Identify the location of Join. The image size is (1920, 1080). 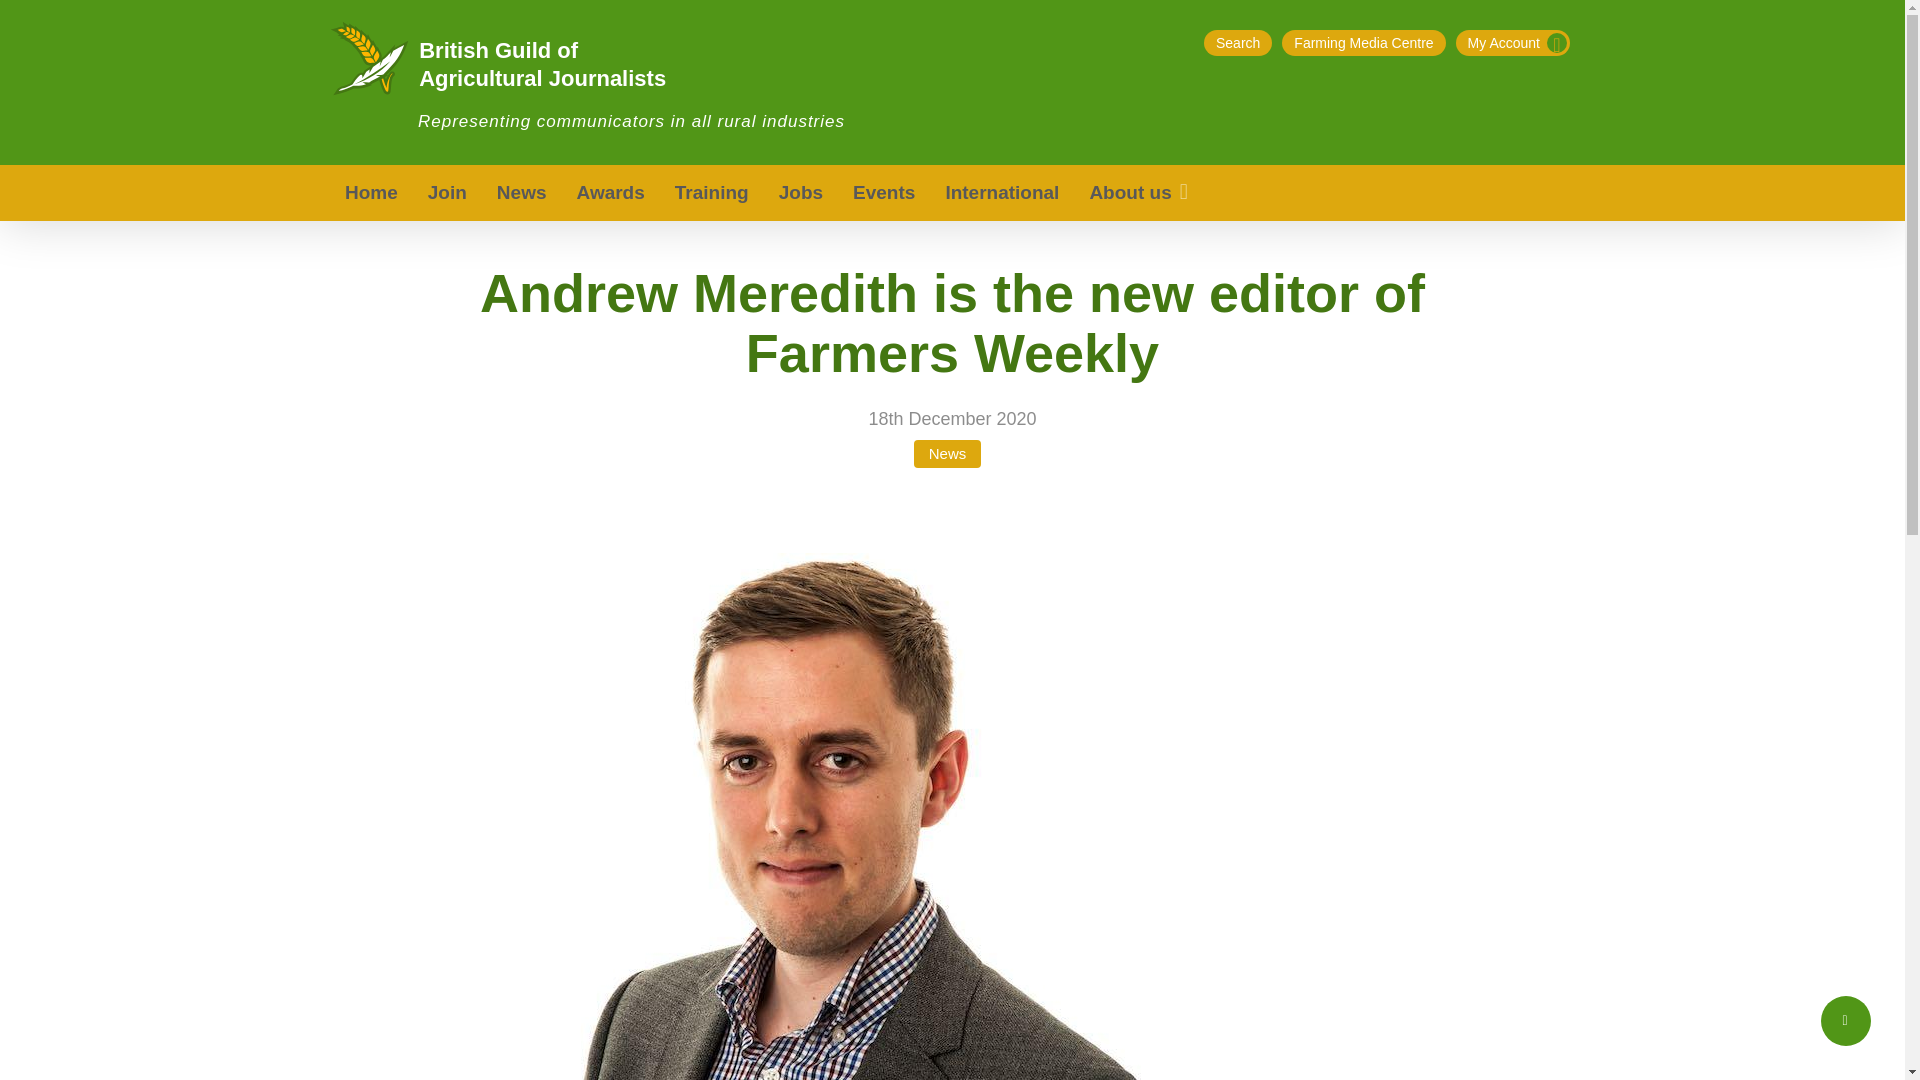
(446, 193).